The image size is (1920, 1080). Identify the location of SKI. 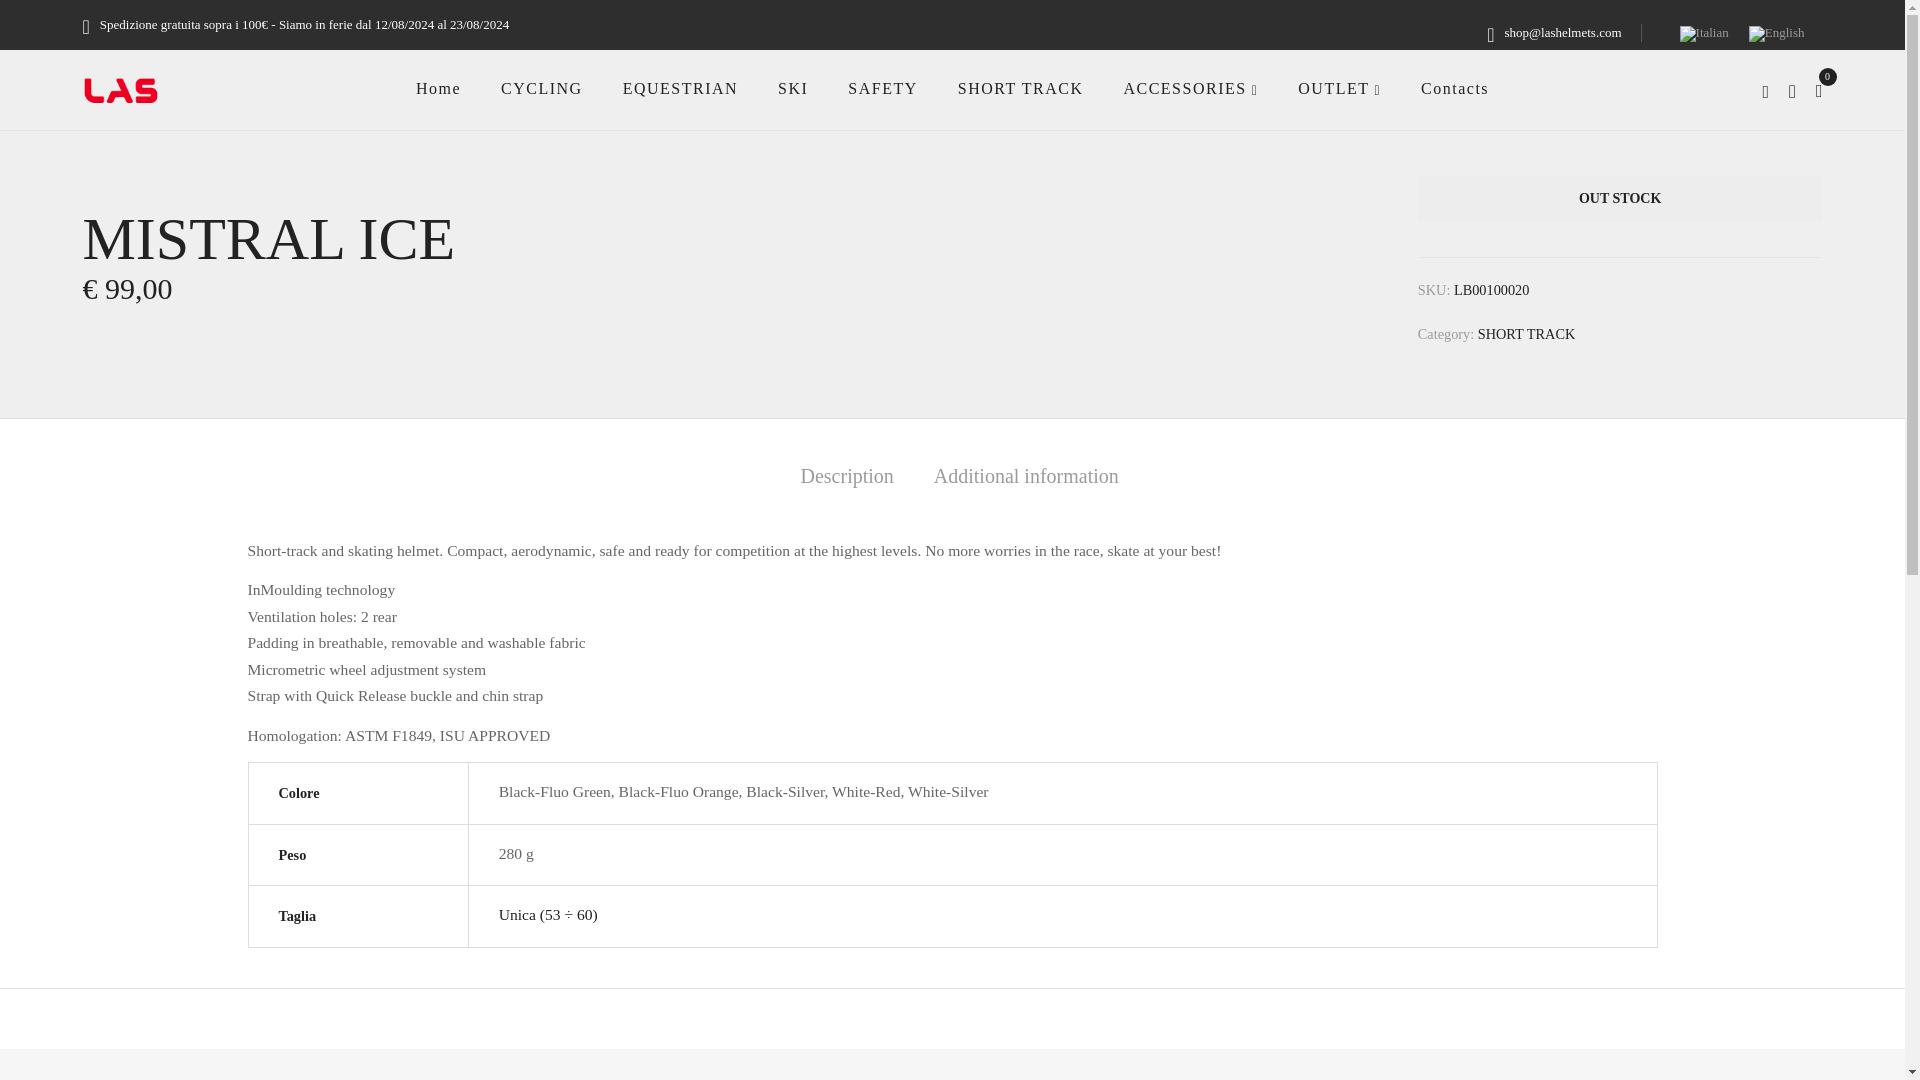
(792, 88).